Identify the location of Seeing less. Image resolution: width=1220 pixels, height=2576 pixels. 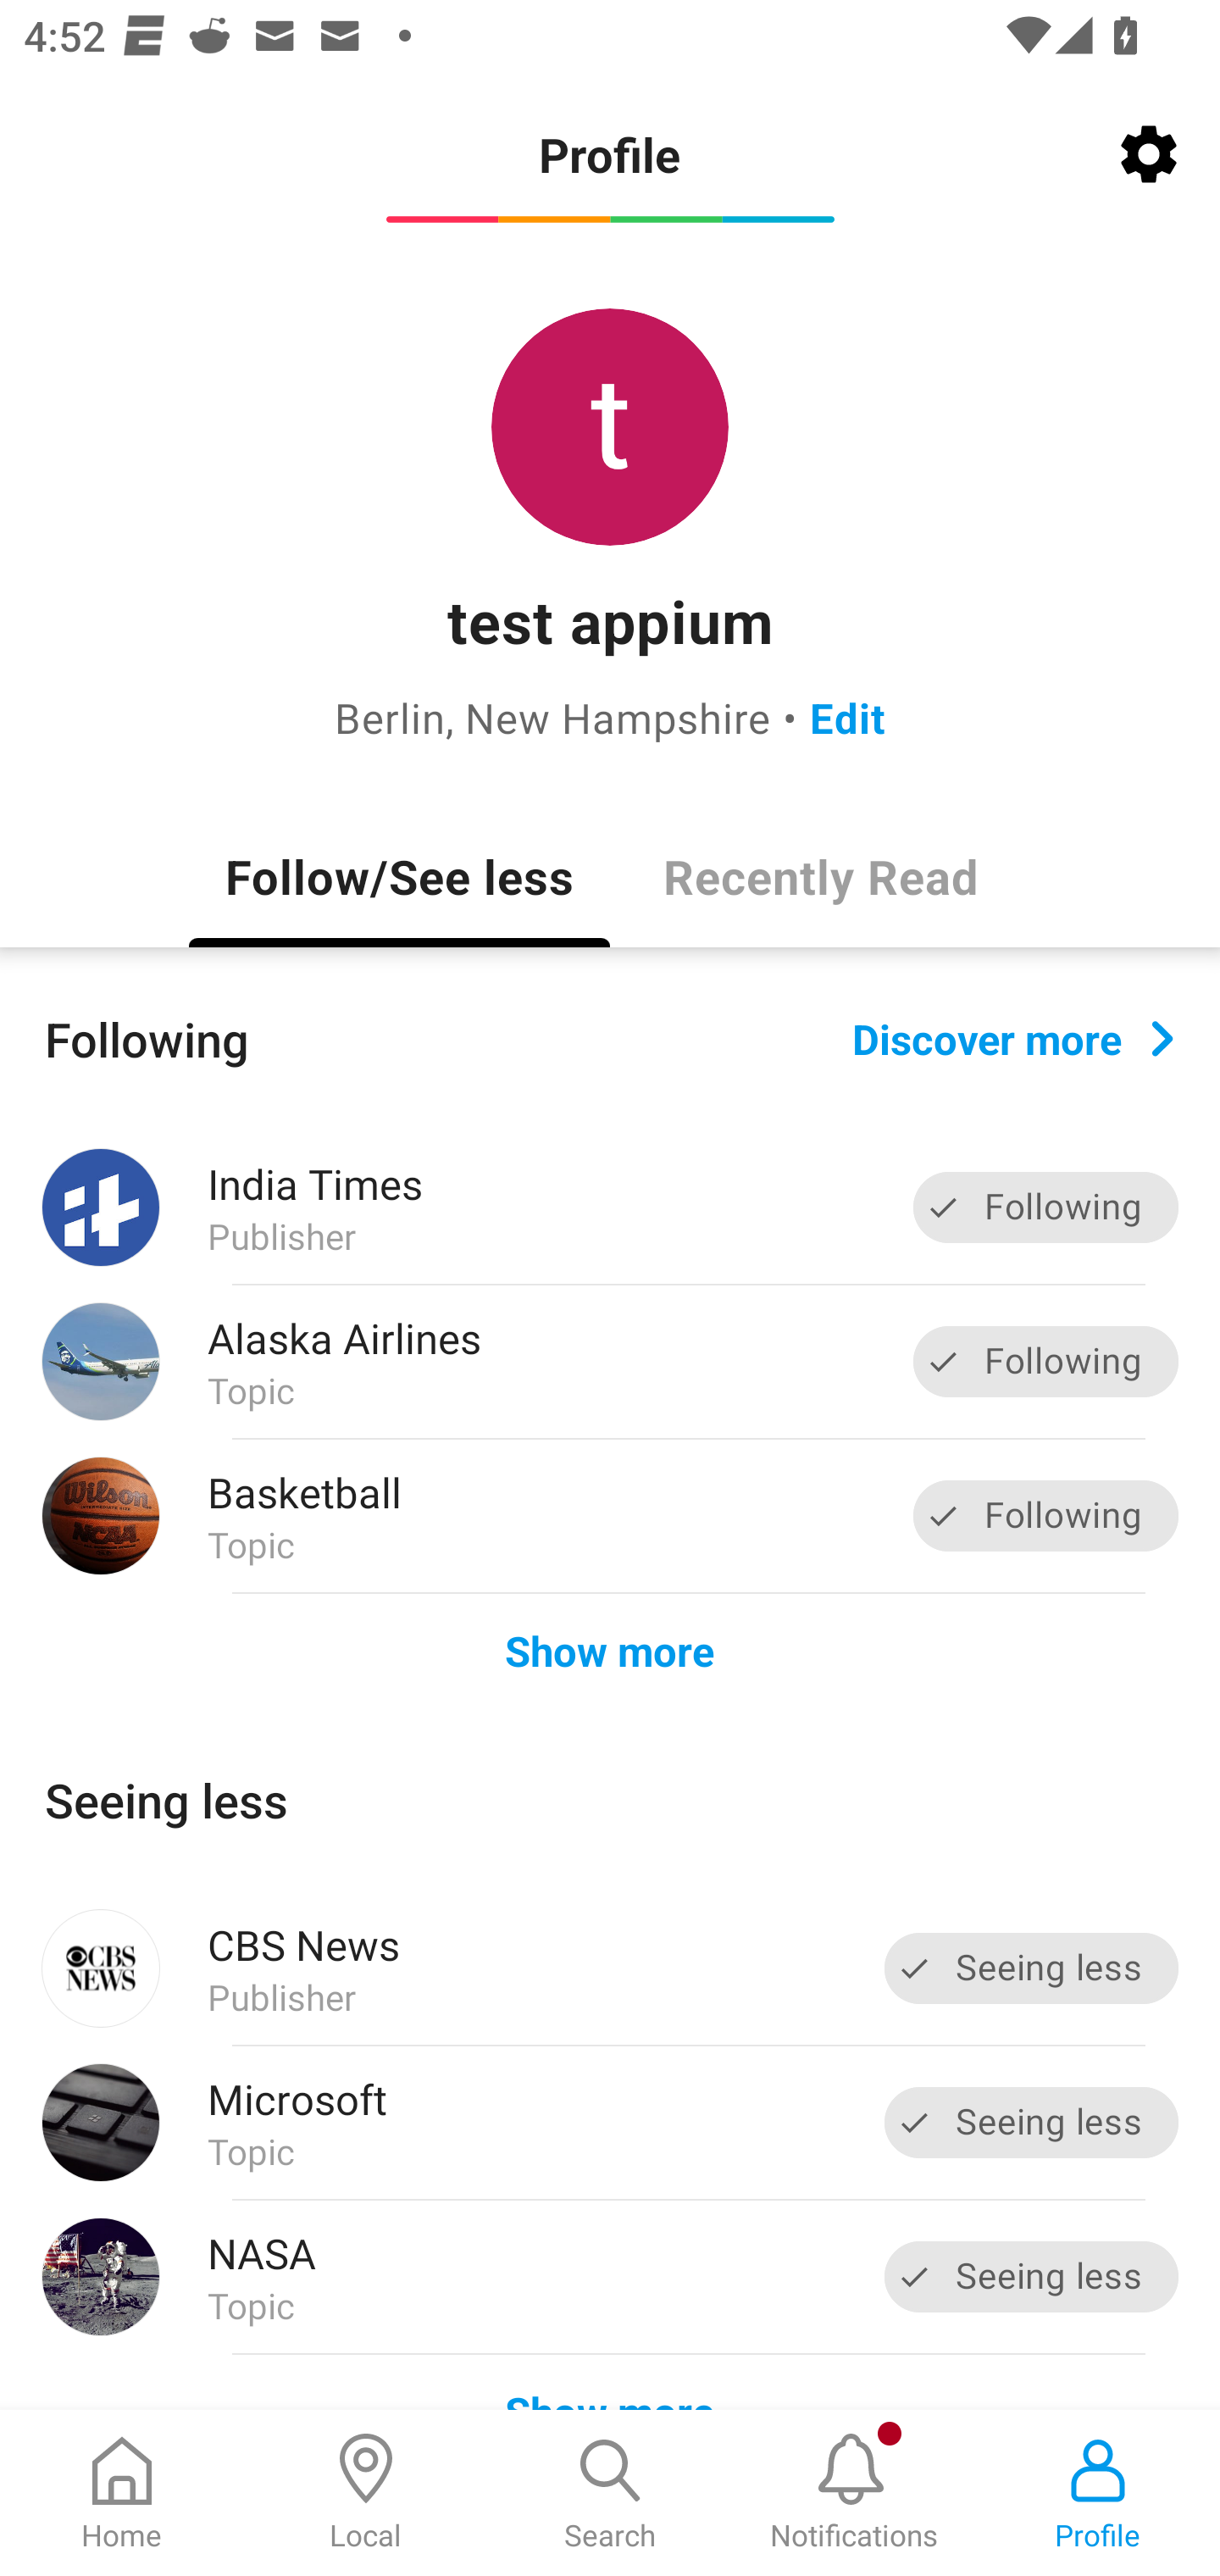
(1032, 2122).